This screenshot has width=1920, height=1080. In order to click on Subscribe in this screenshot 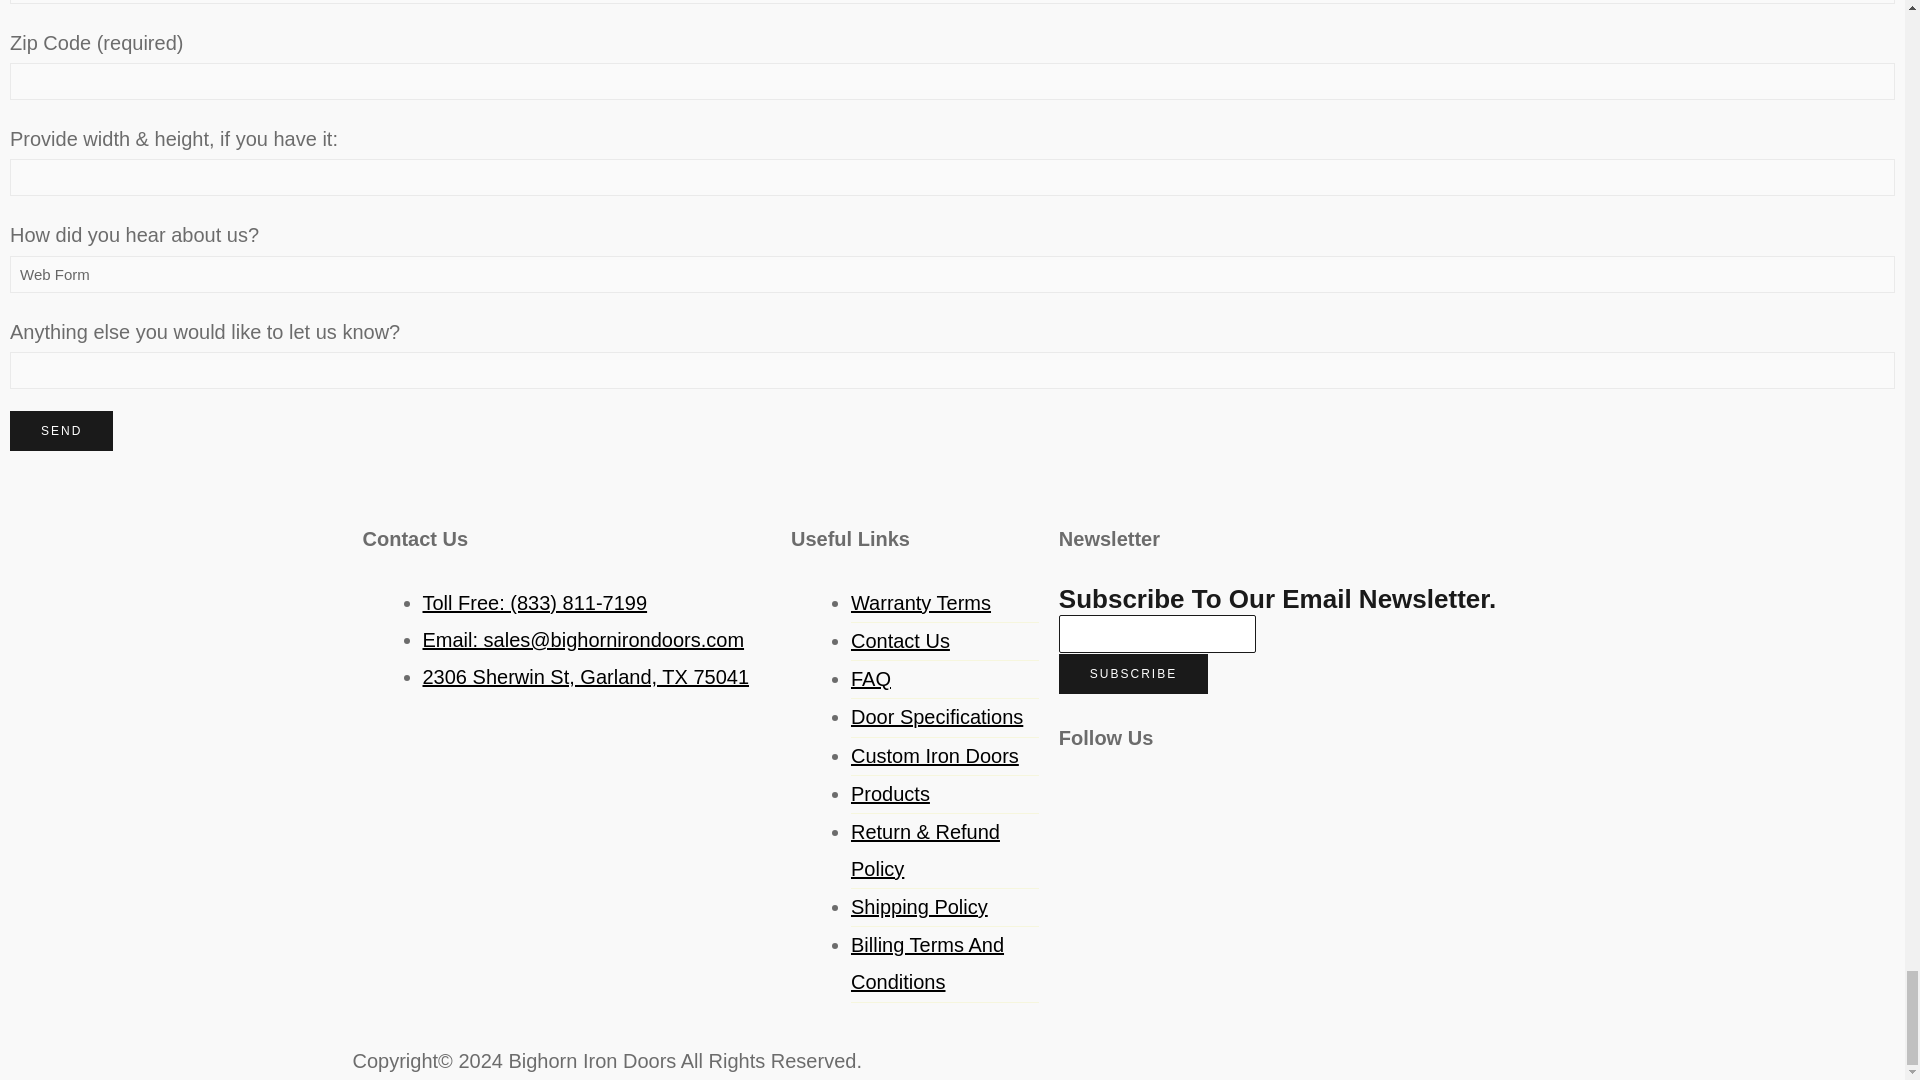, I will do `click(1133, 674)`.